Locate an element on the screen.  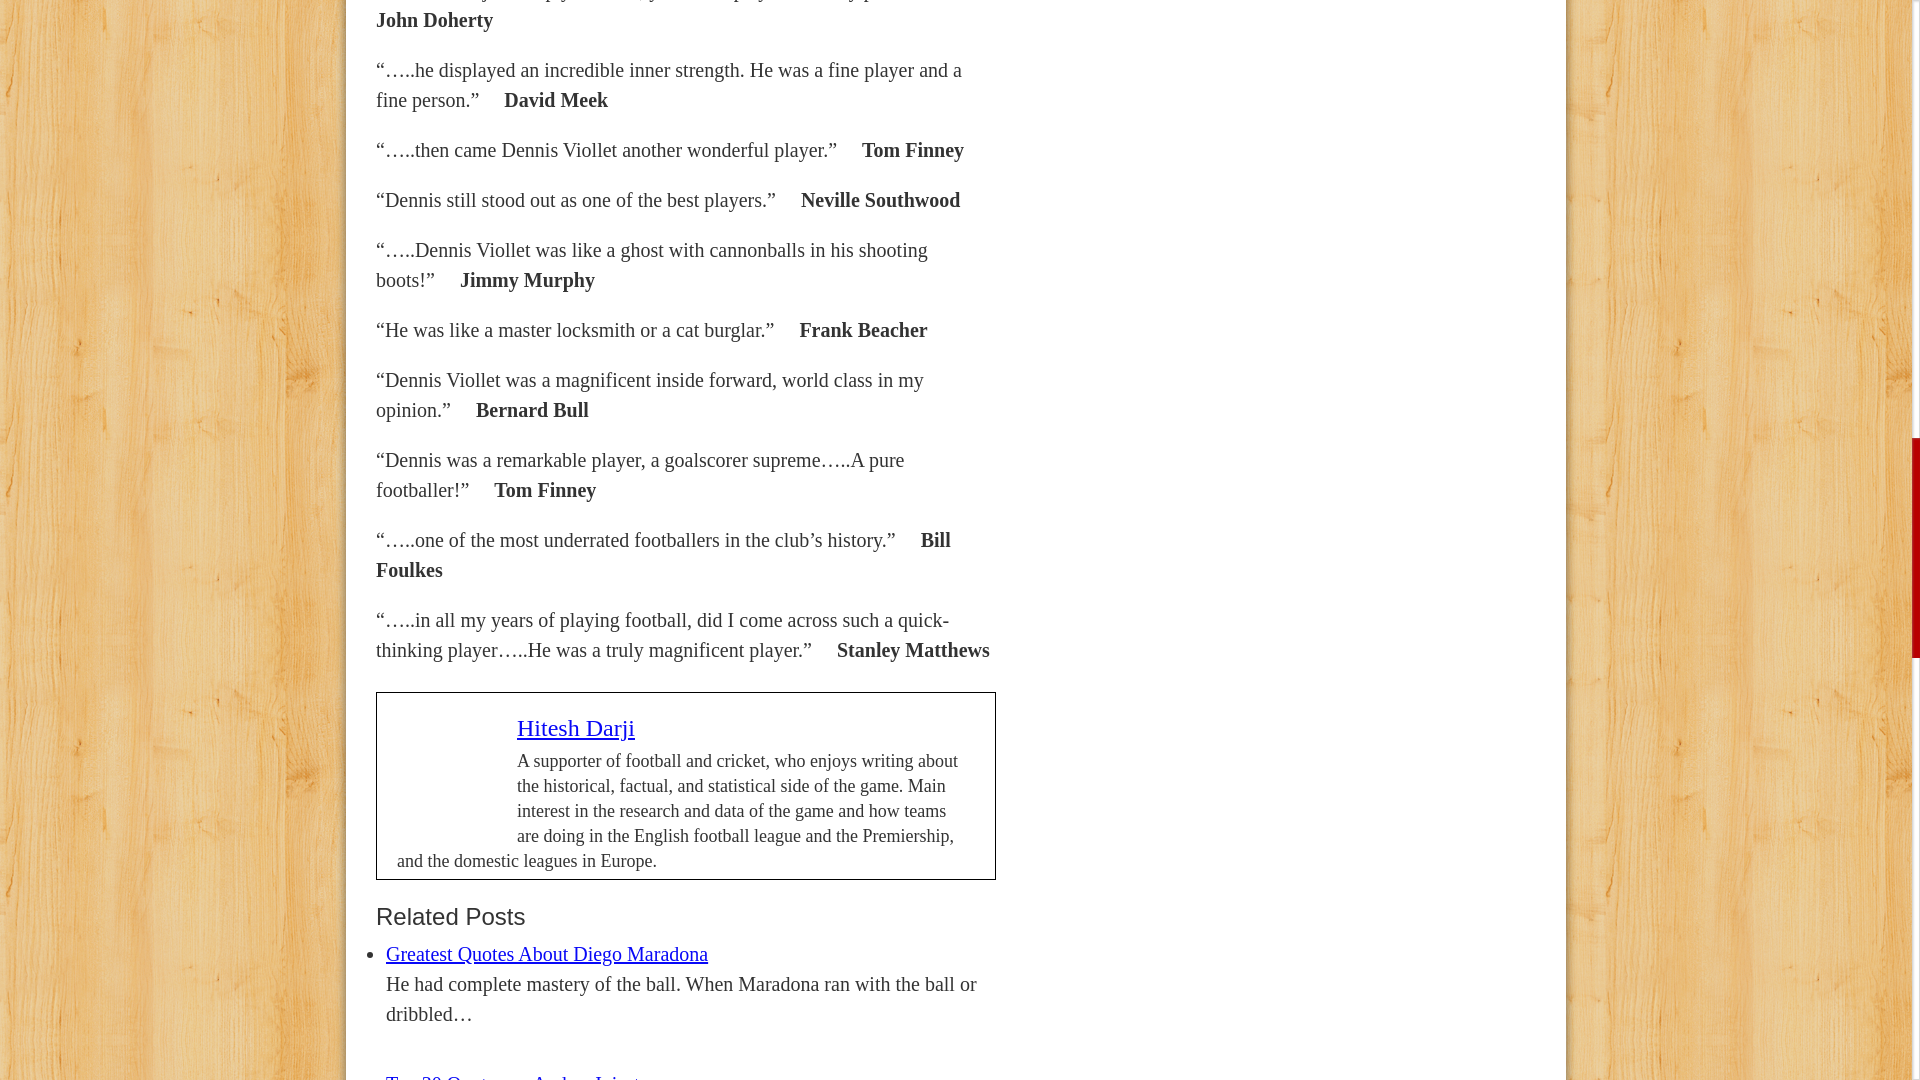
Top 30 Quotes on Andres Iniesta is located at coordinates (516, 1076).